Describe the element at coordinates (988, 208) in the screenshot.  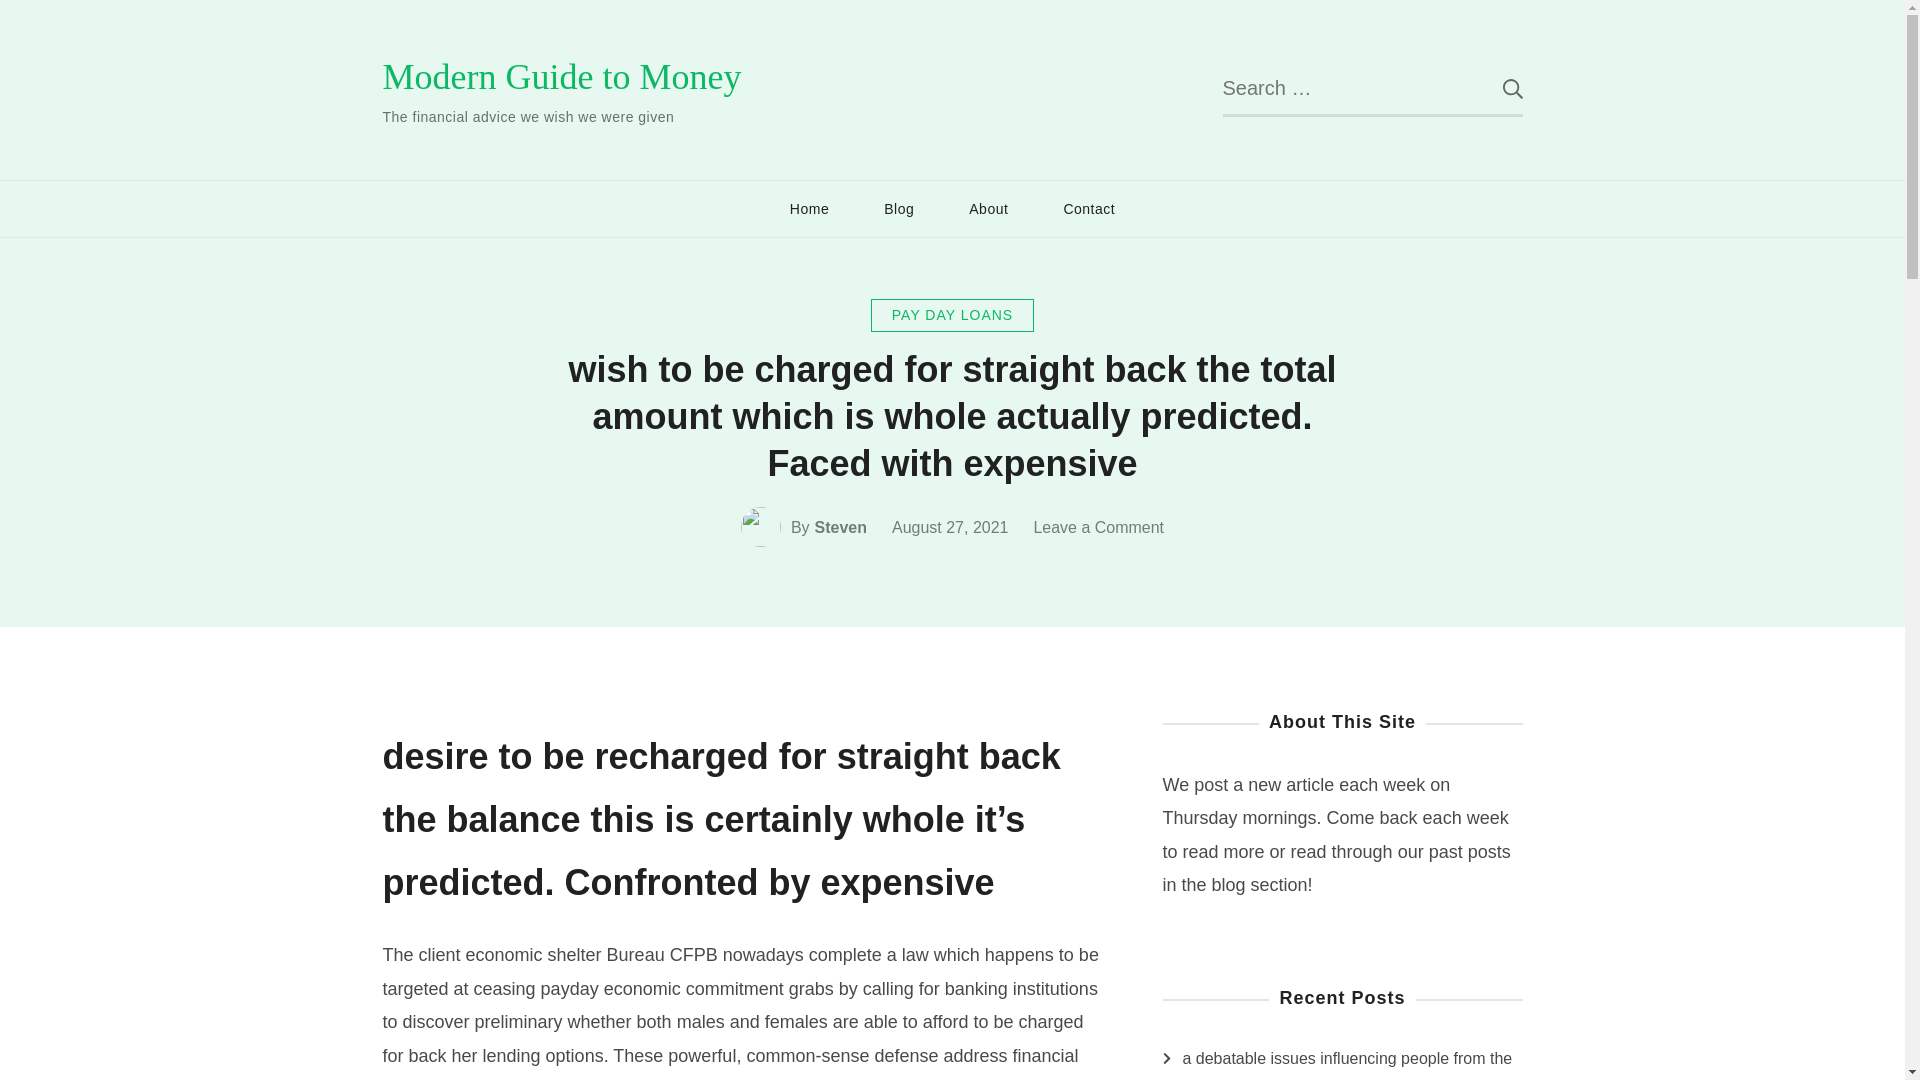
I see `About` at that location.